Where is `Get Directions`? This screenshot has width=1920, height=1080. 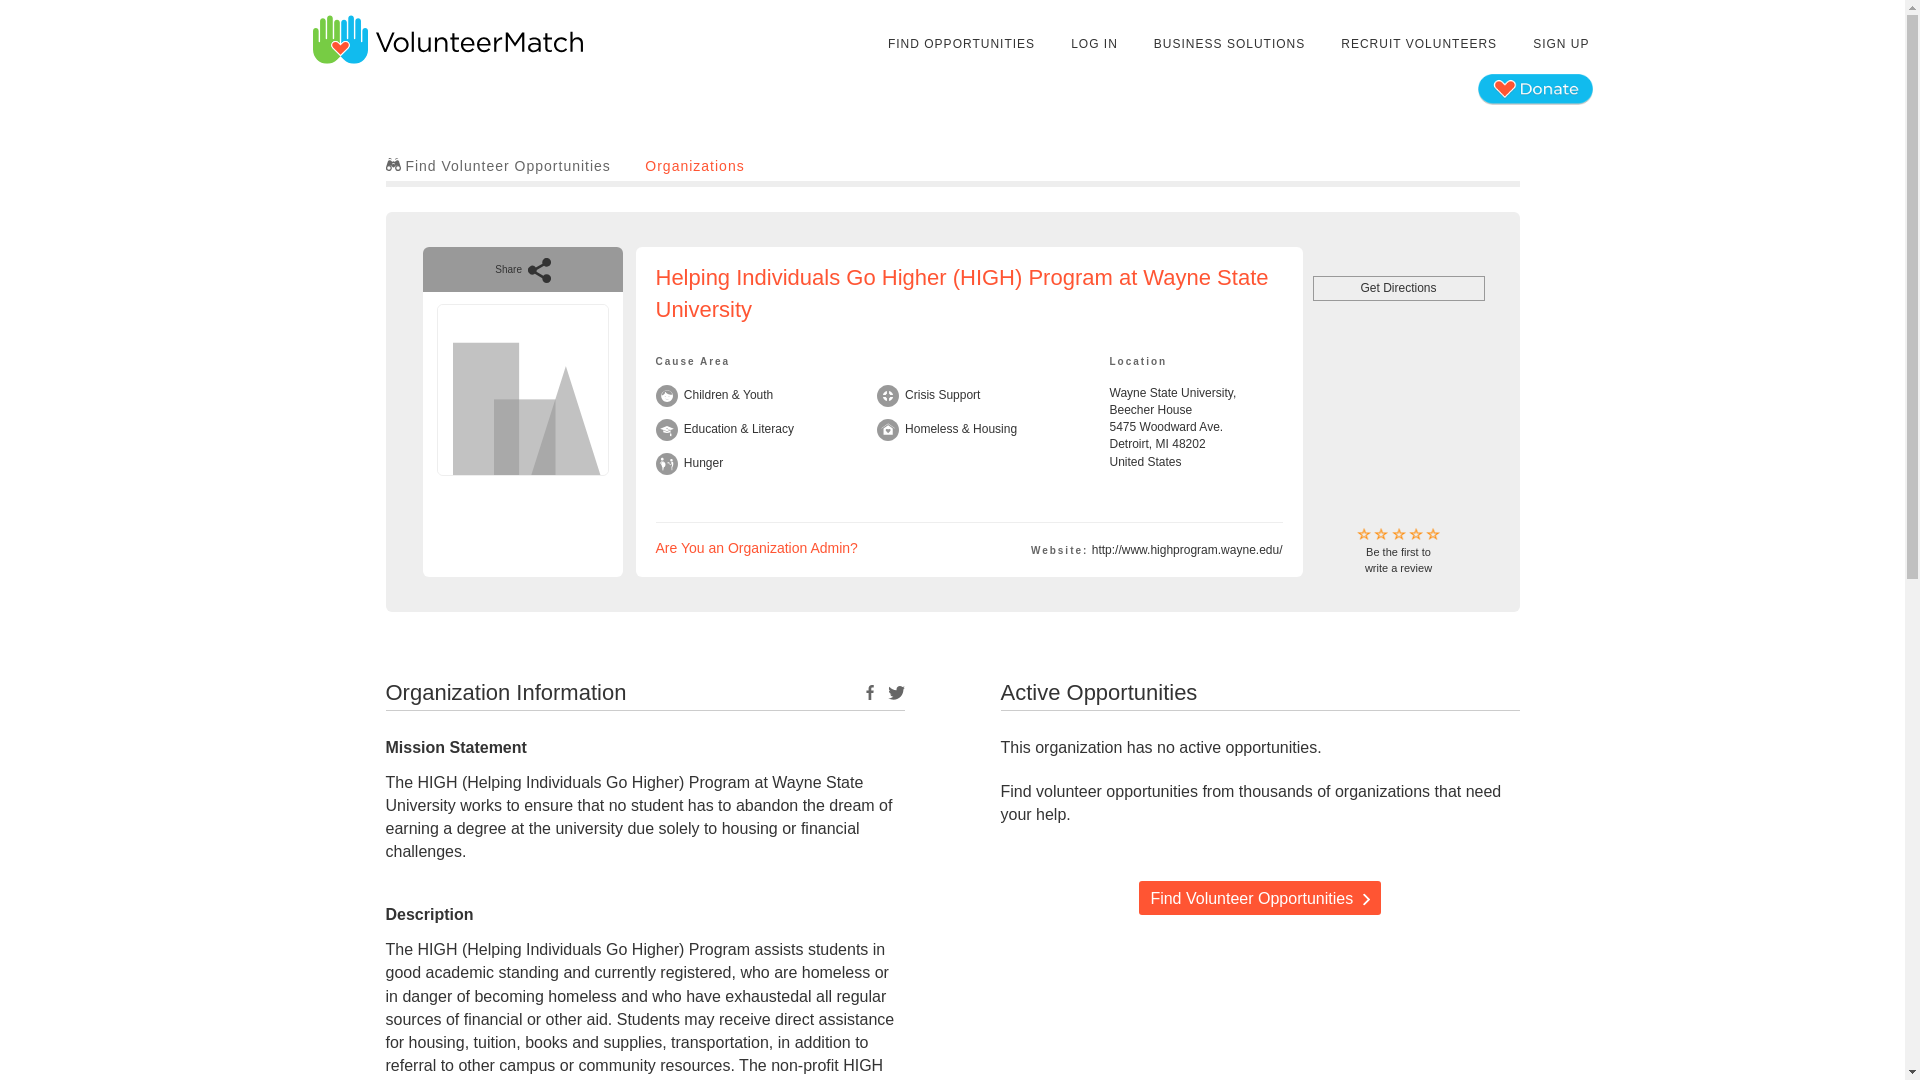
Get Directions is located at coordinates (1259, 898).